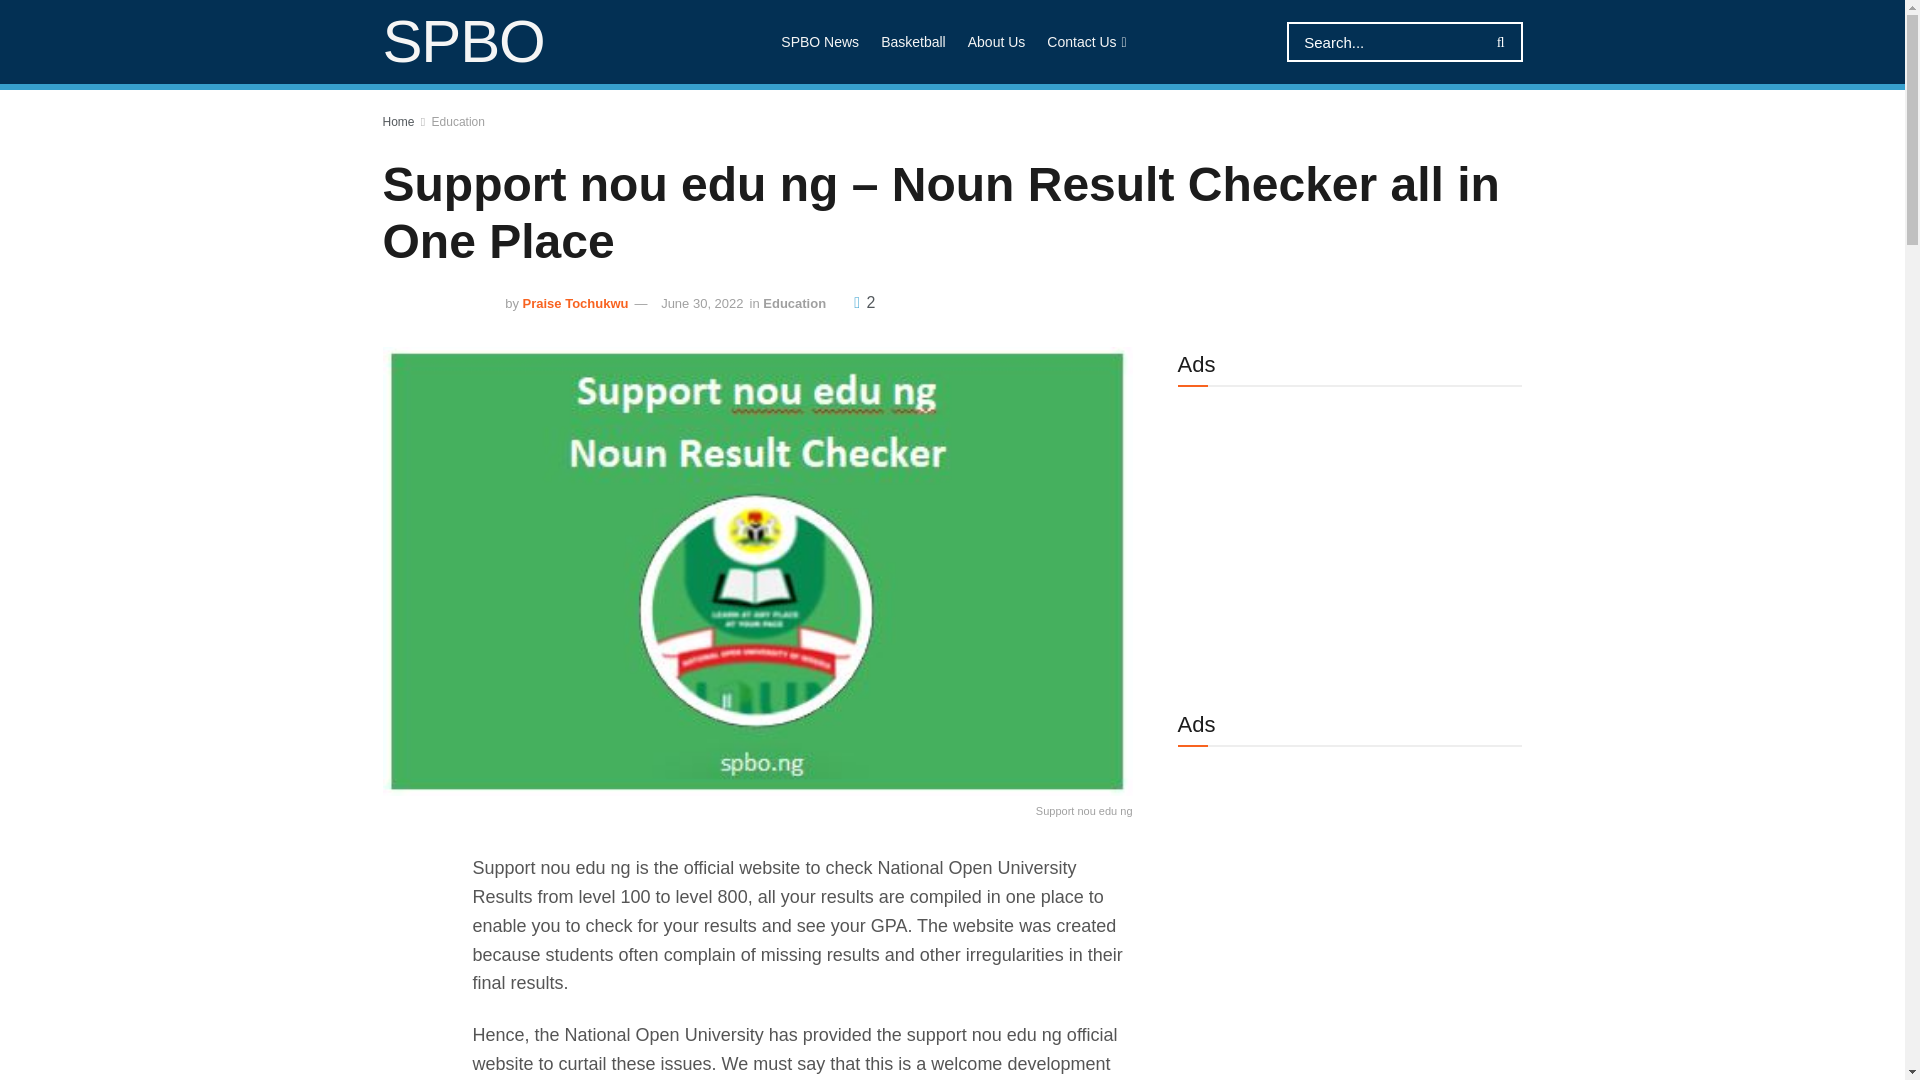  What do you see at coordinates (702, 303) in the screenshot?
I see `June 30, 2022` at bounding box center [702, 303].